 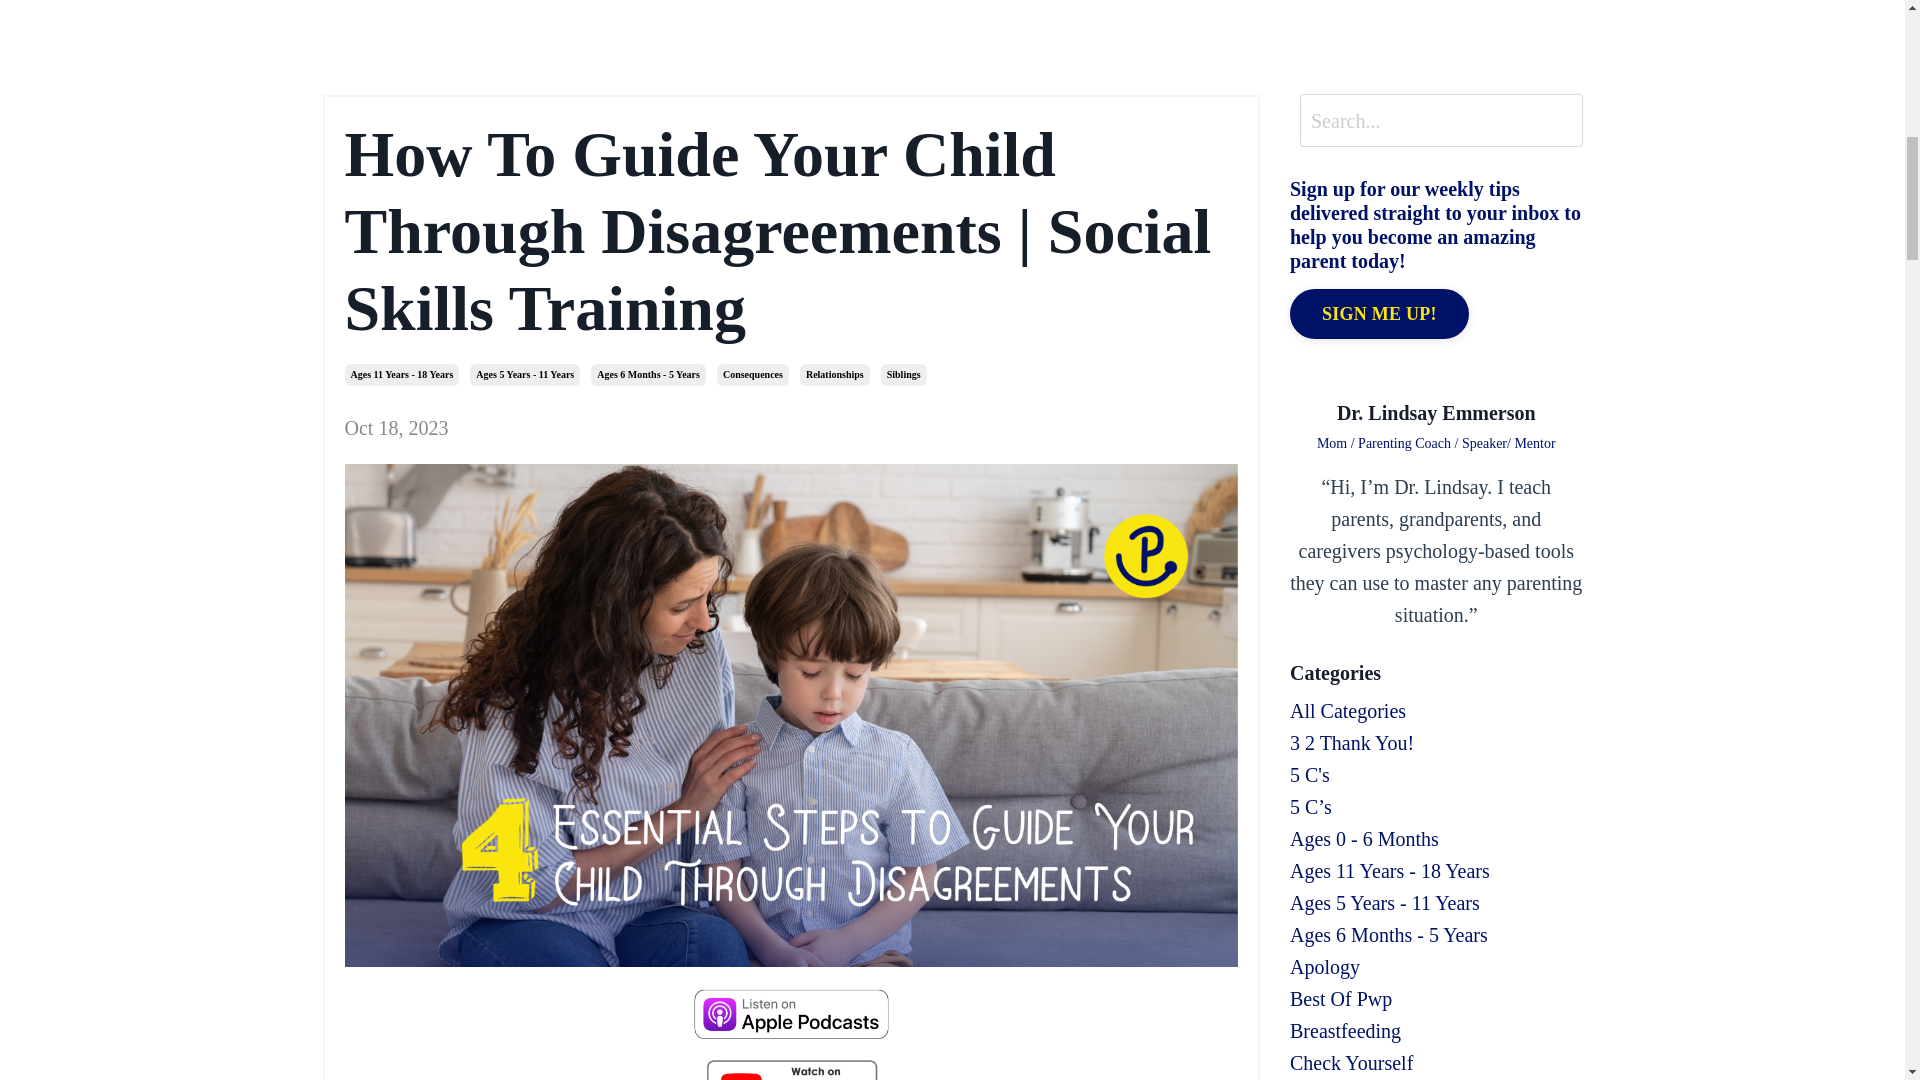 I want to click on Consequences, so click(x=752, y=374).